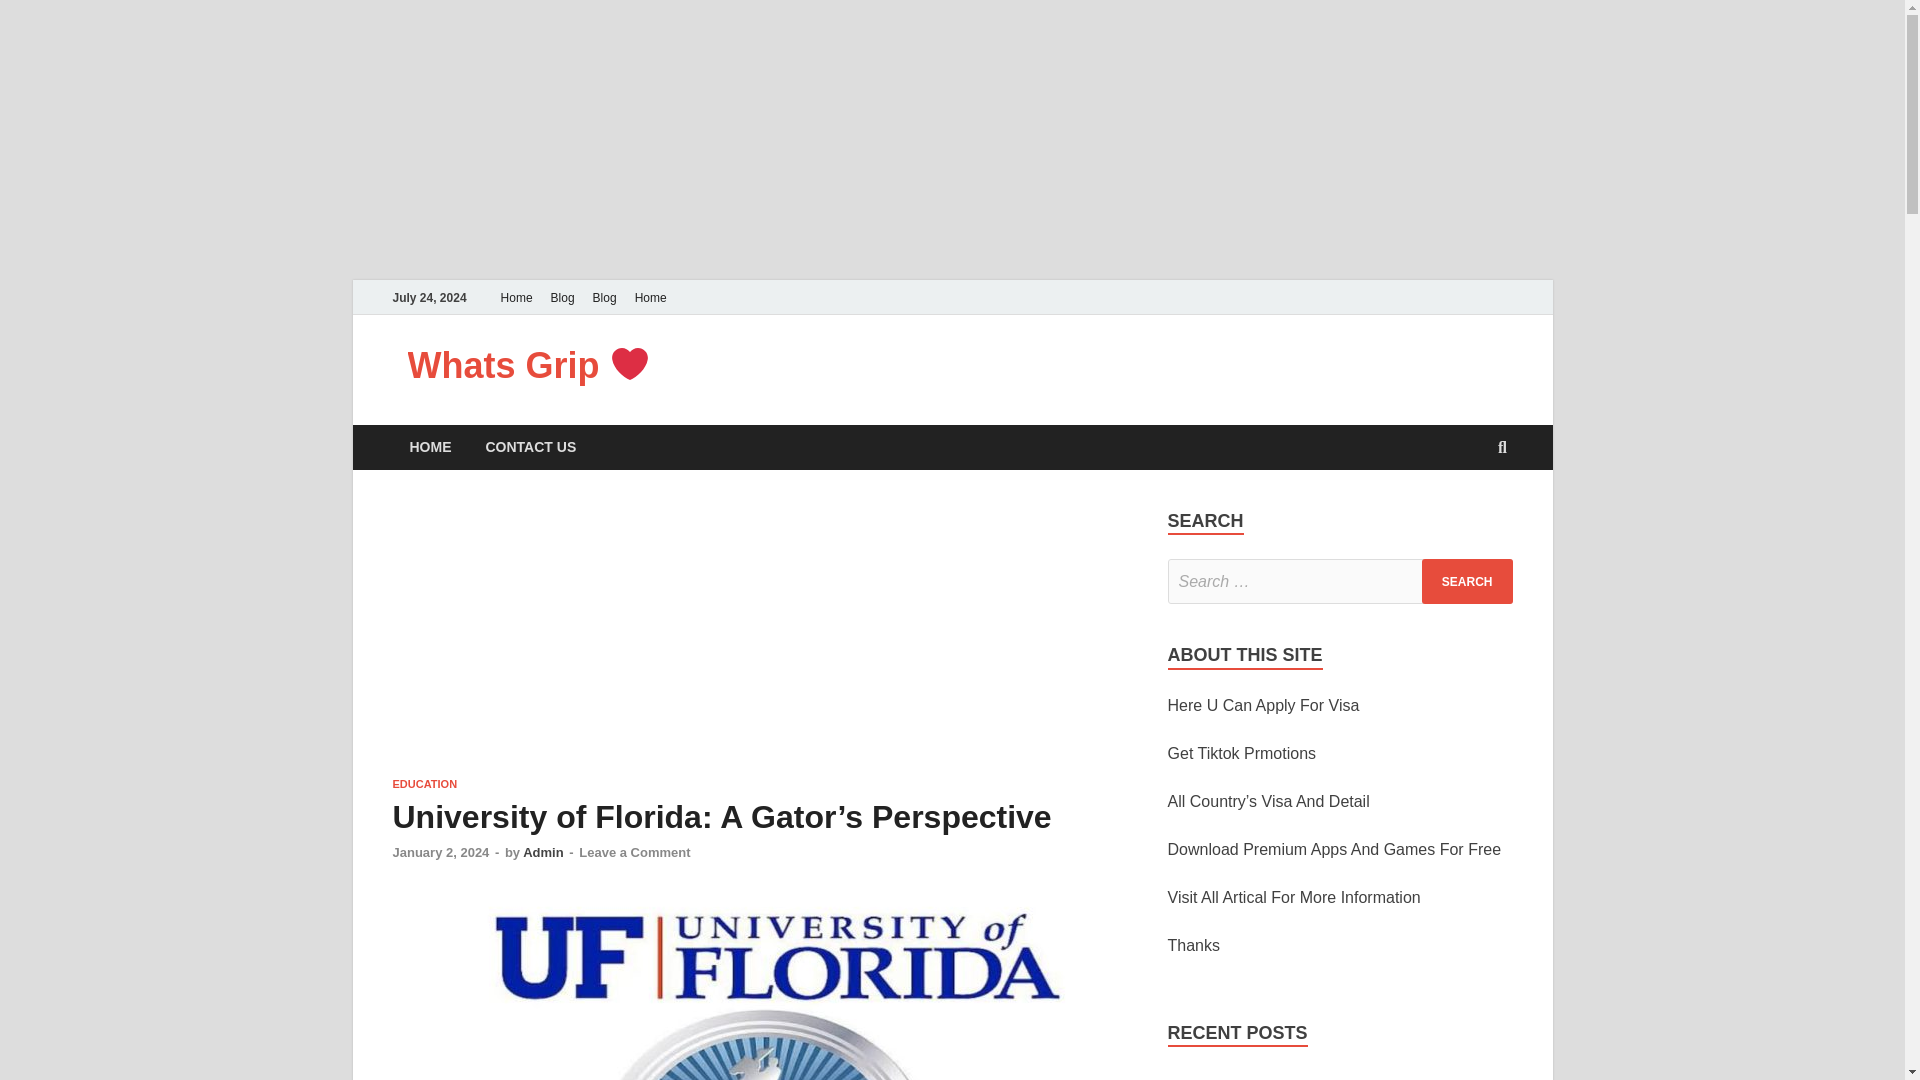 This screenshot has width=1920, height=1080. Describe the element at coordinates (650, 297) in the screenshot. I see `Home` at that location.